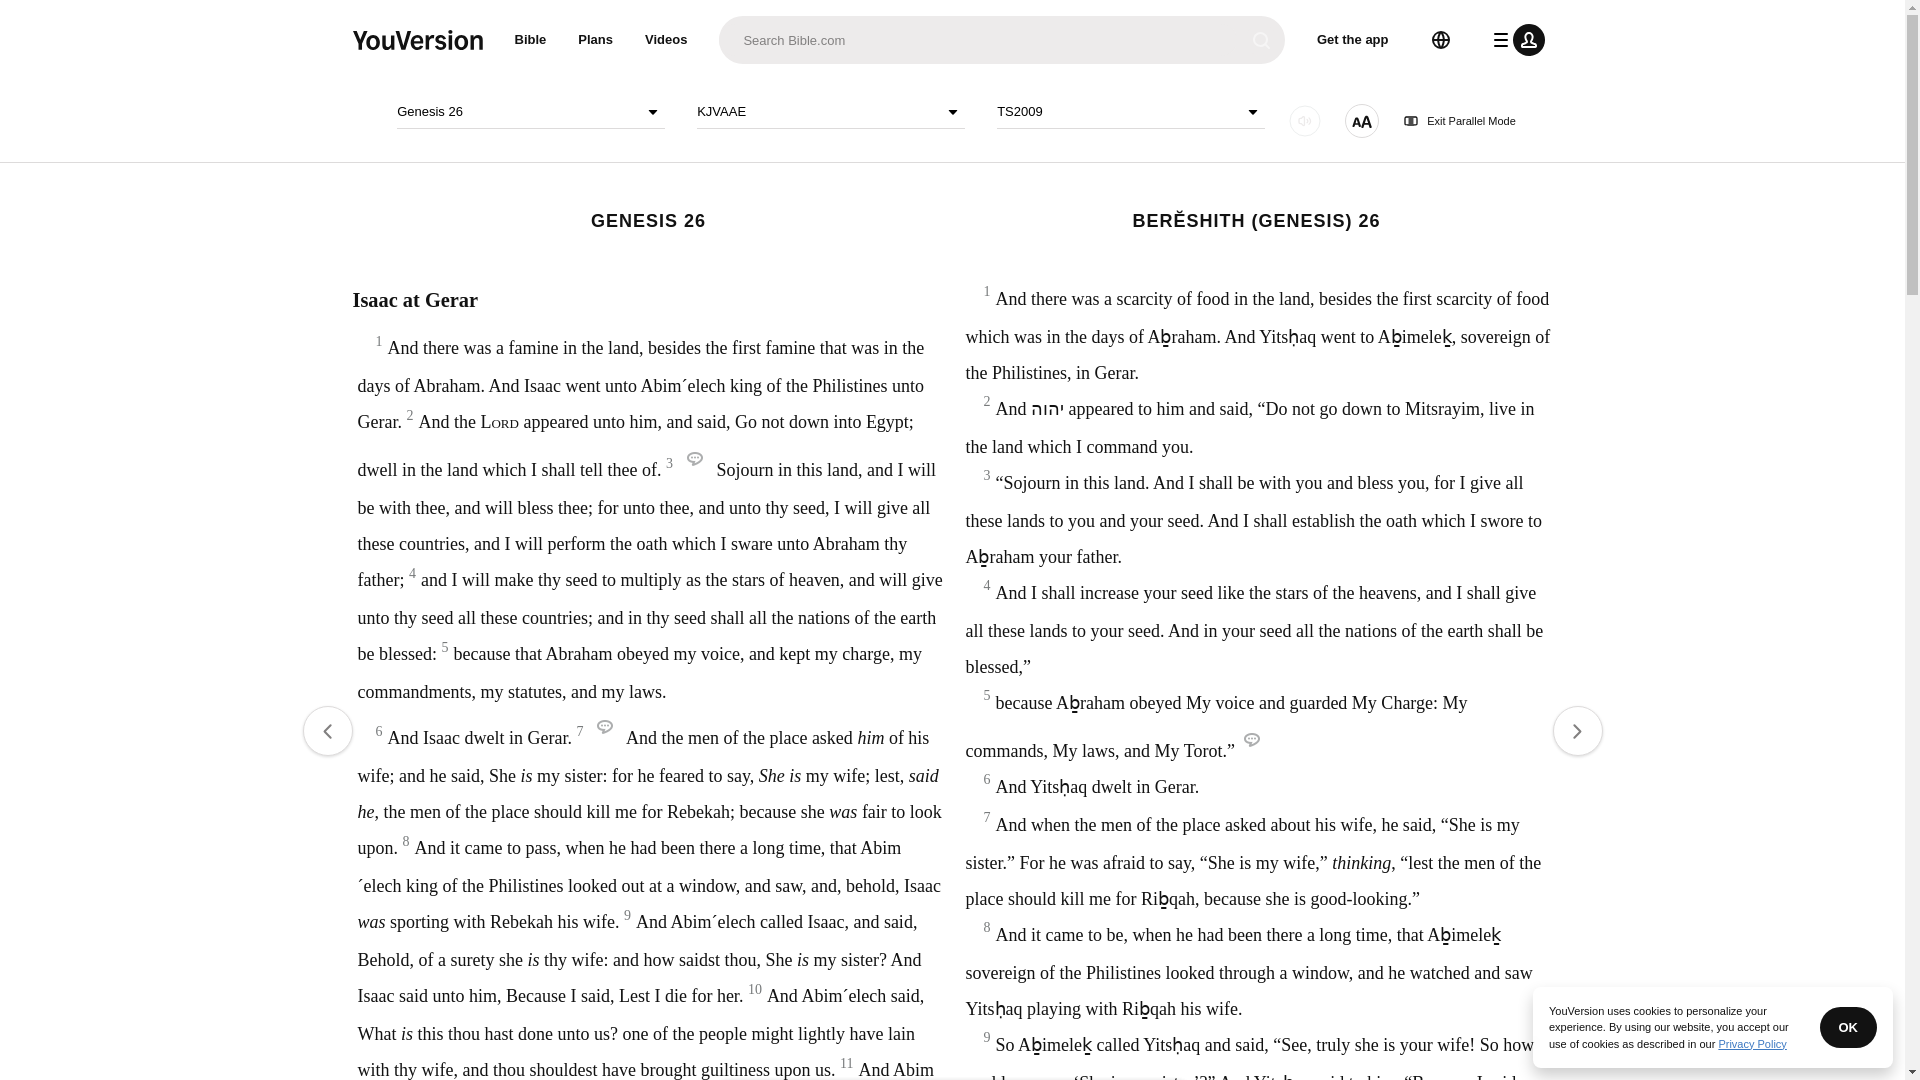 This screenshot has height=1080, width=1920. What do you see at coordinates (666, 40) in the screenshot?
I see `Videos` at bounding box center [666, 40].